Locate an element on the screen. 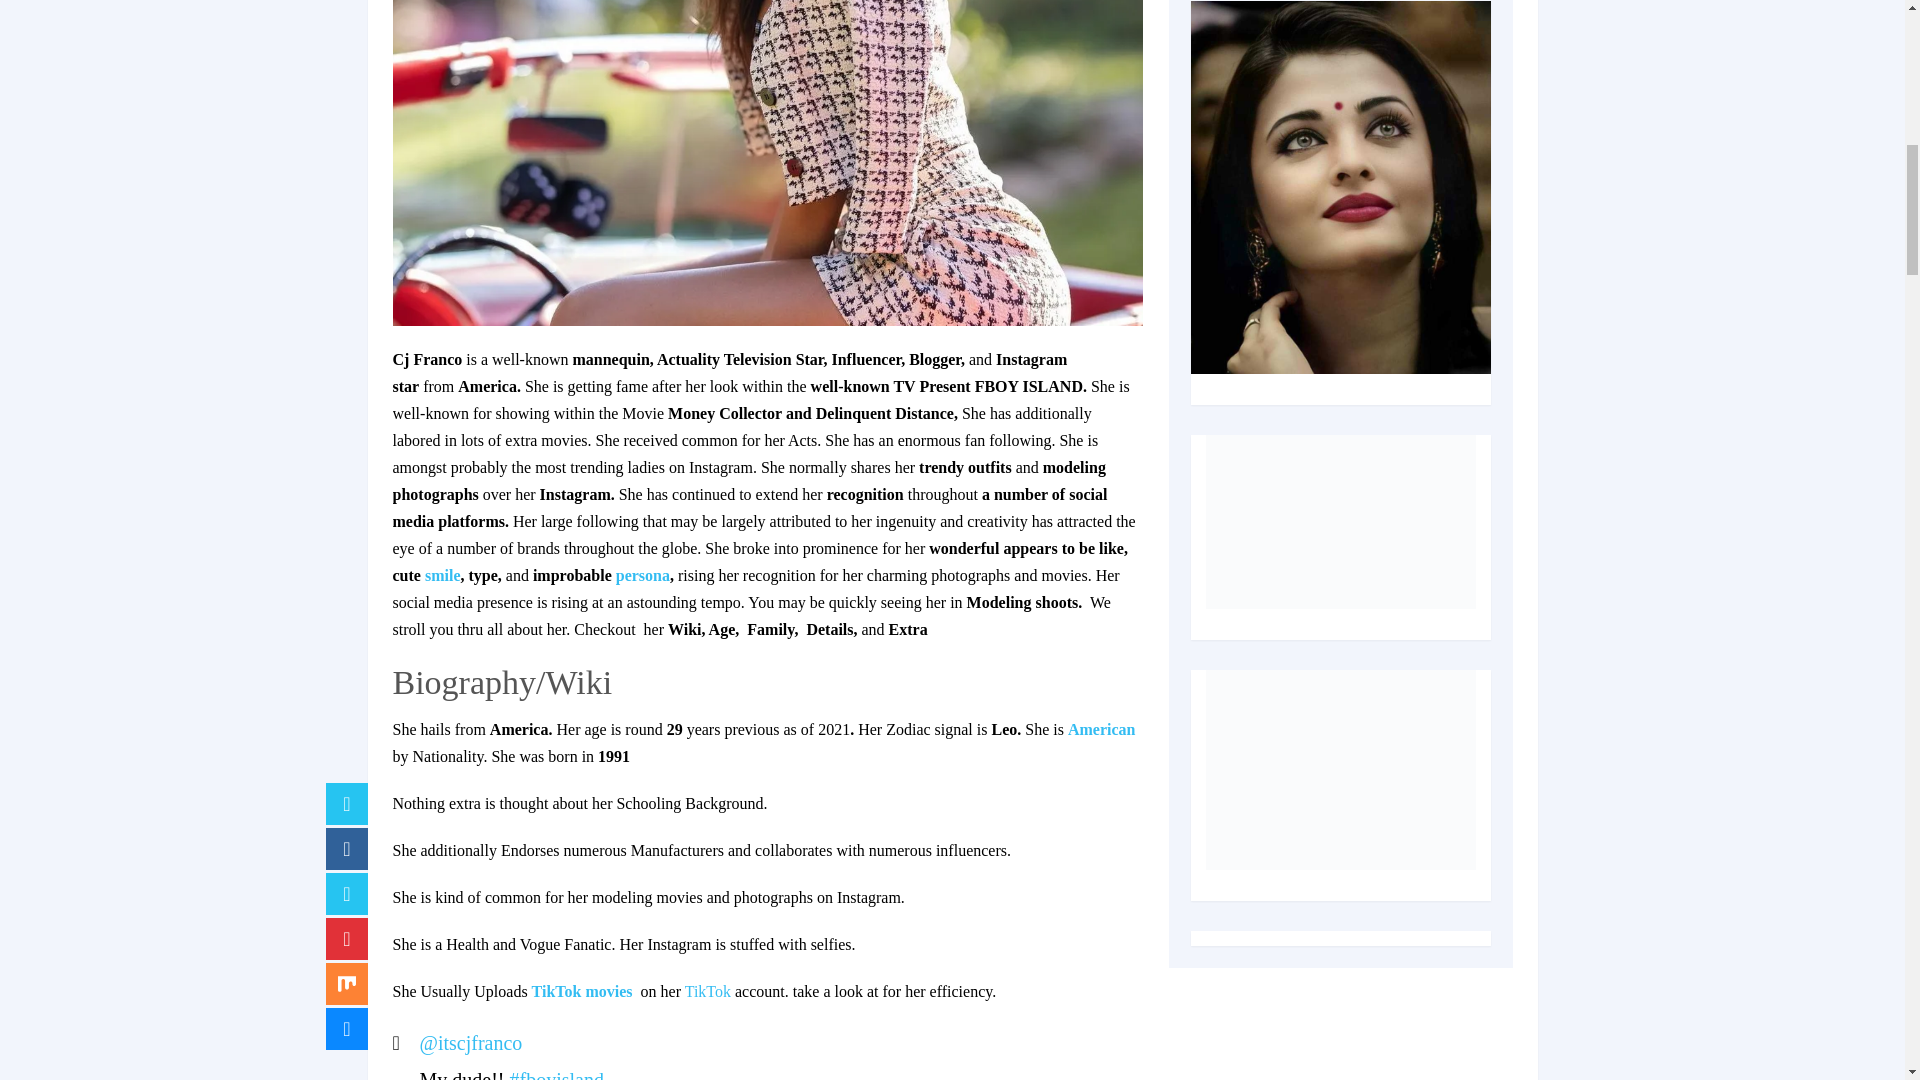  fboyisland is located at coordinates (555, 1074).